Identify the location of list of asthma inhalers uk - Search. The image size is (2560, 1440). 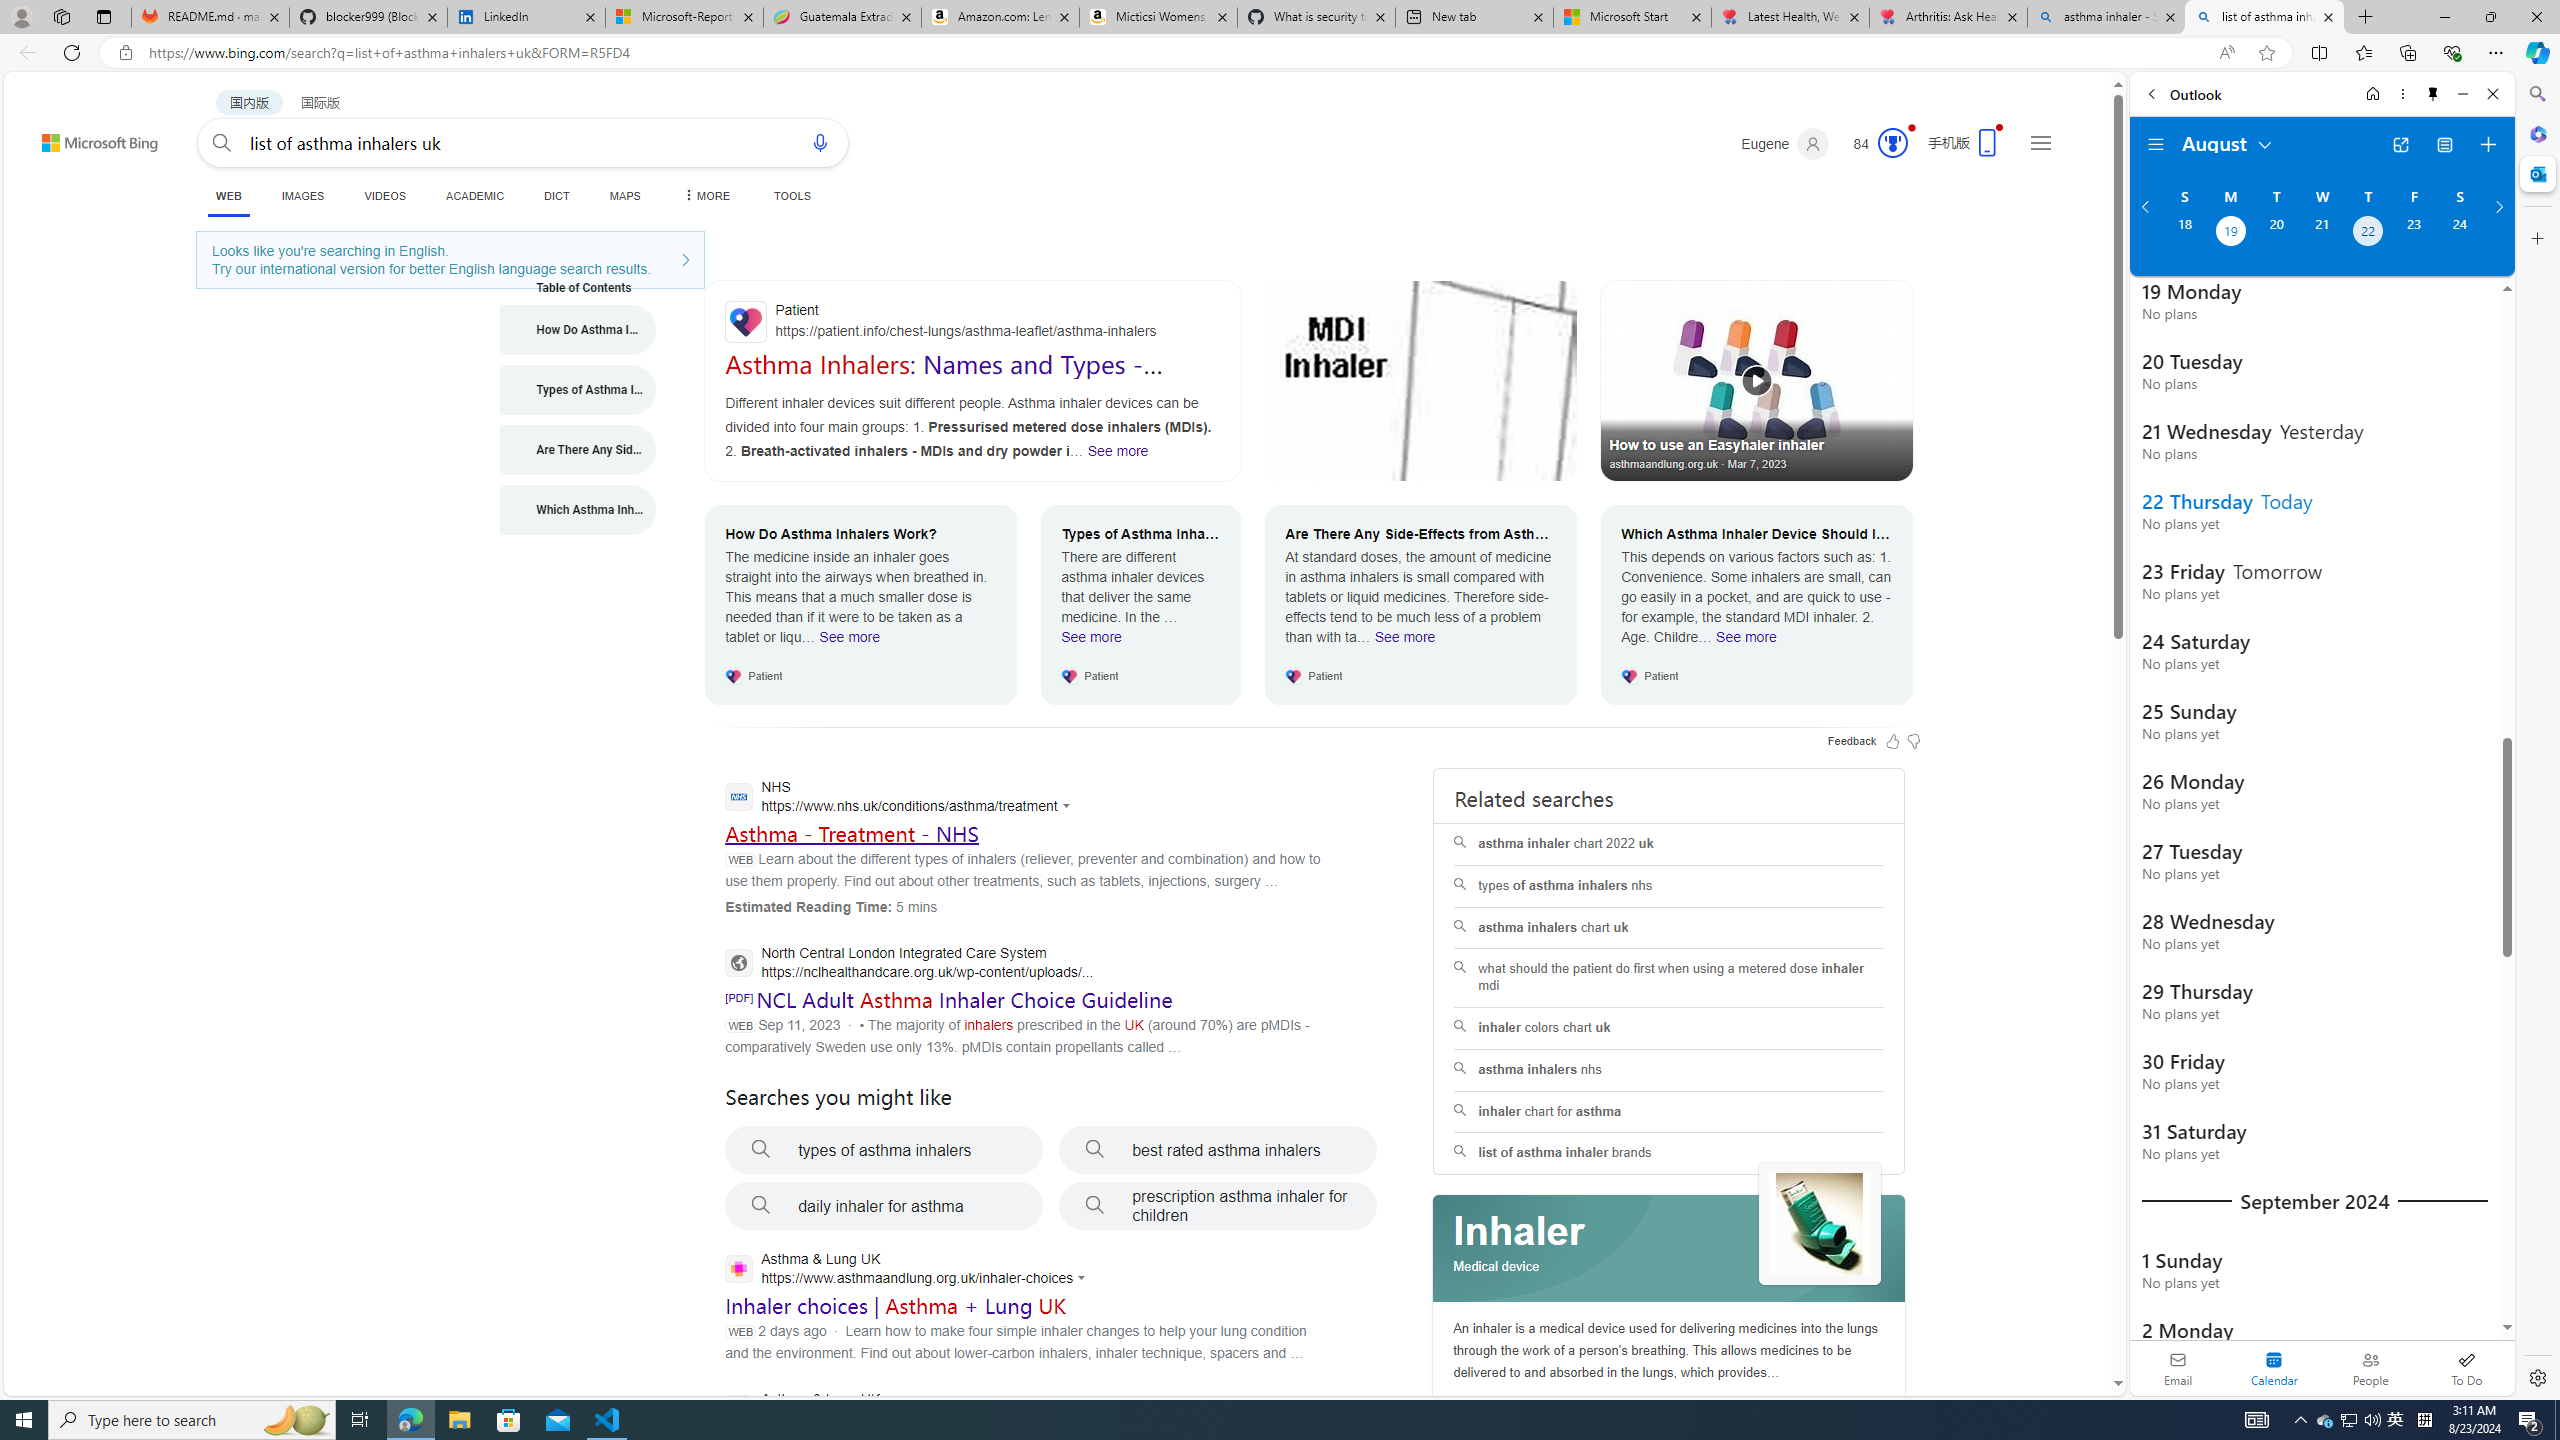
(2264, 17).